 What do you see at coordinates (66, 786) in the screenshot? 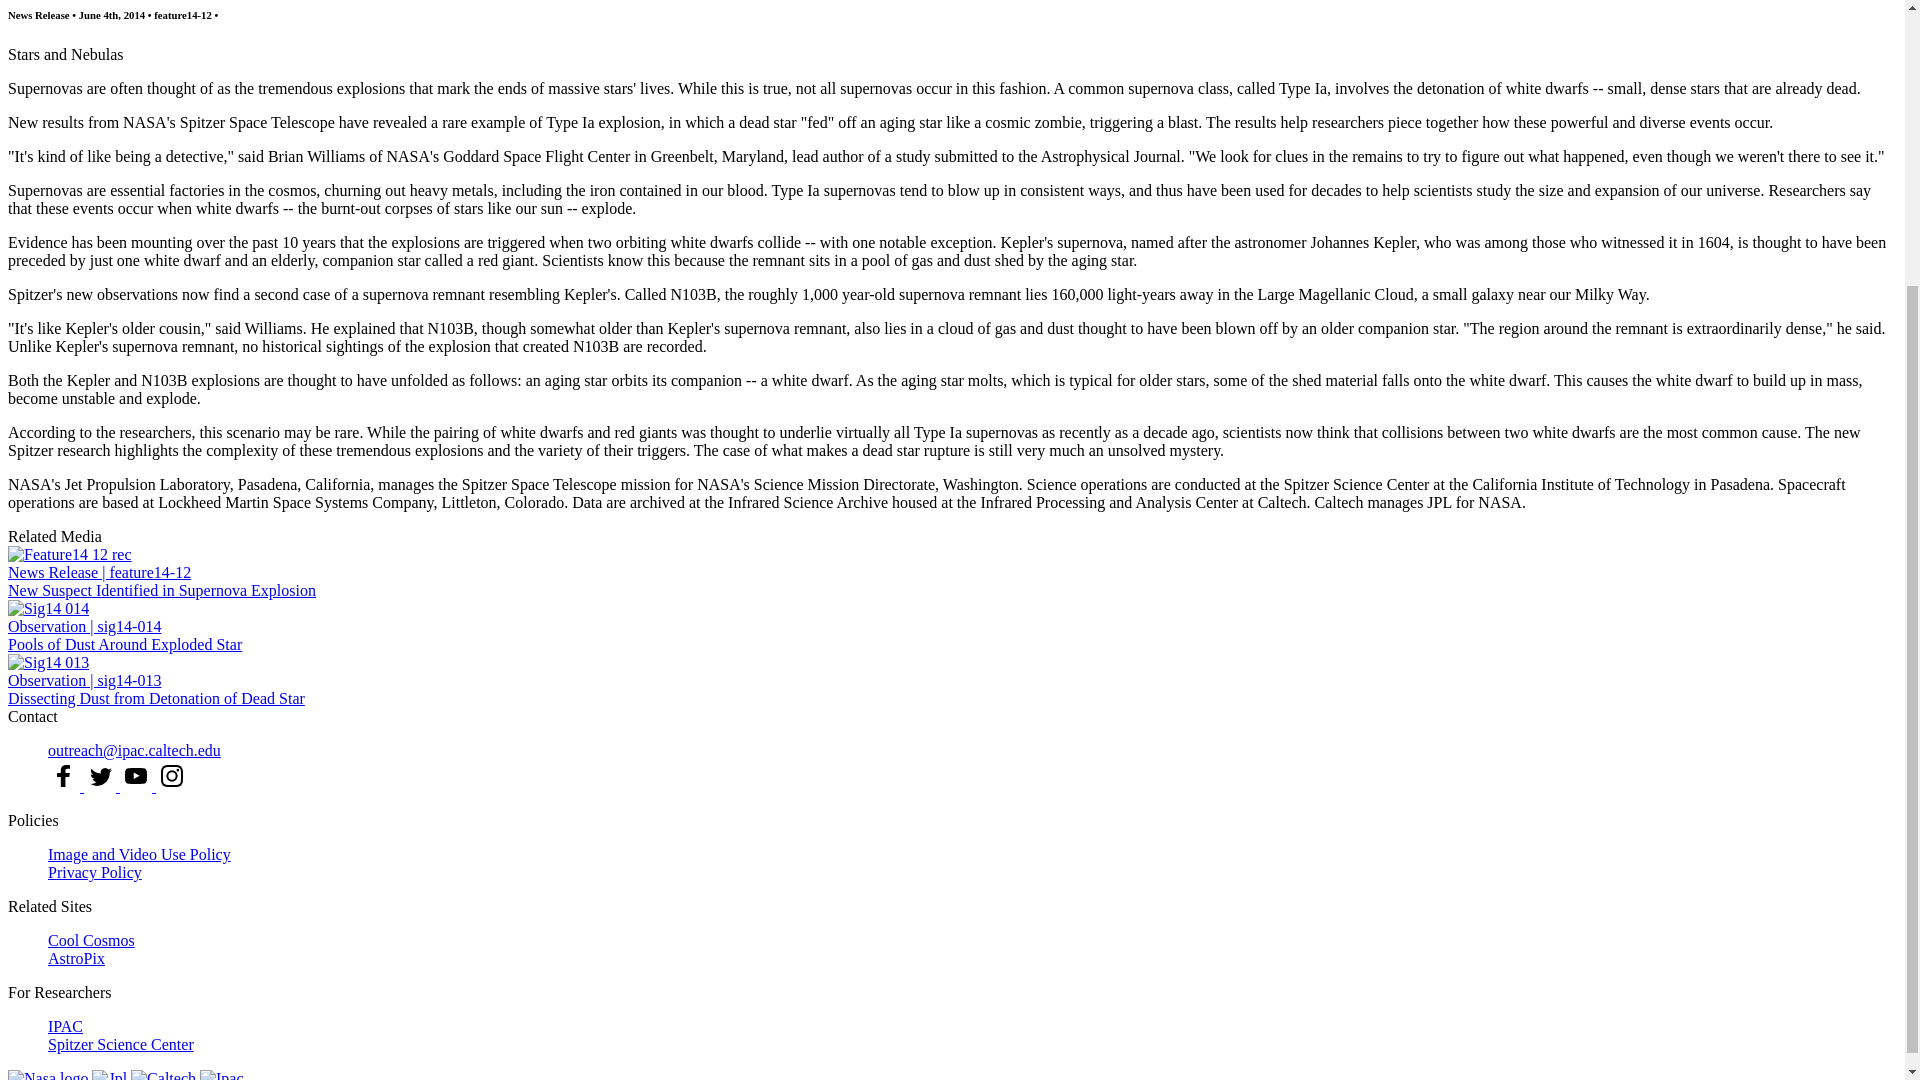
I see `Follow on Facebook` at bounding box center [66, 786].